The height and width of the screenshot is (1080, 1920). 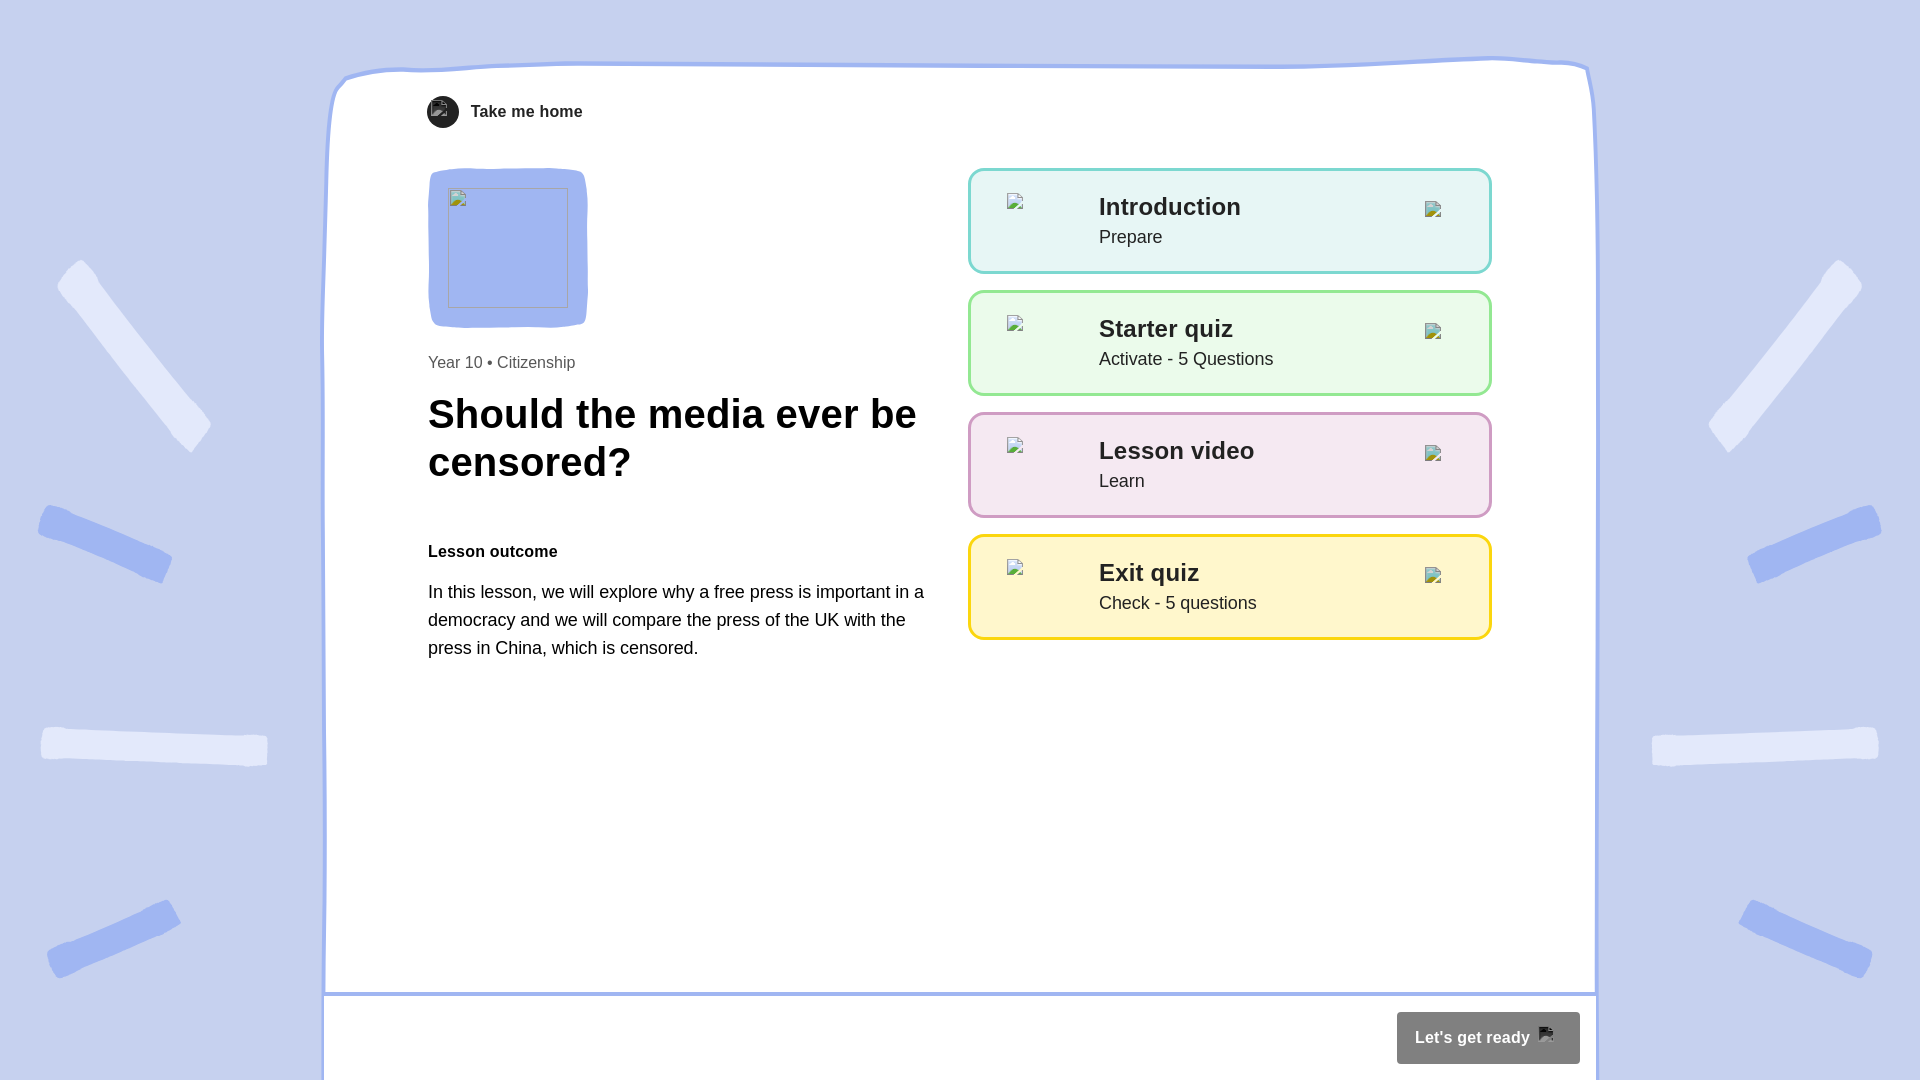 I want to click on Let's get ready, so click(x=504, y=112).